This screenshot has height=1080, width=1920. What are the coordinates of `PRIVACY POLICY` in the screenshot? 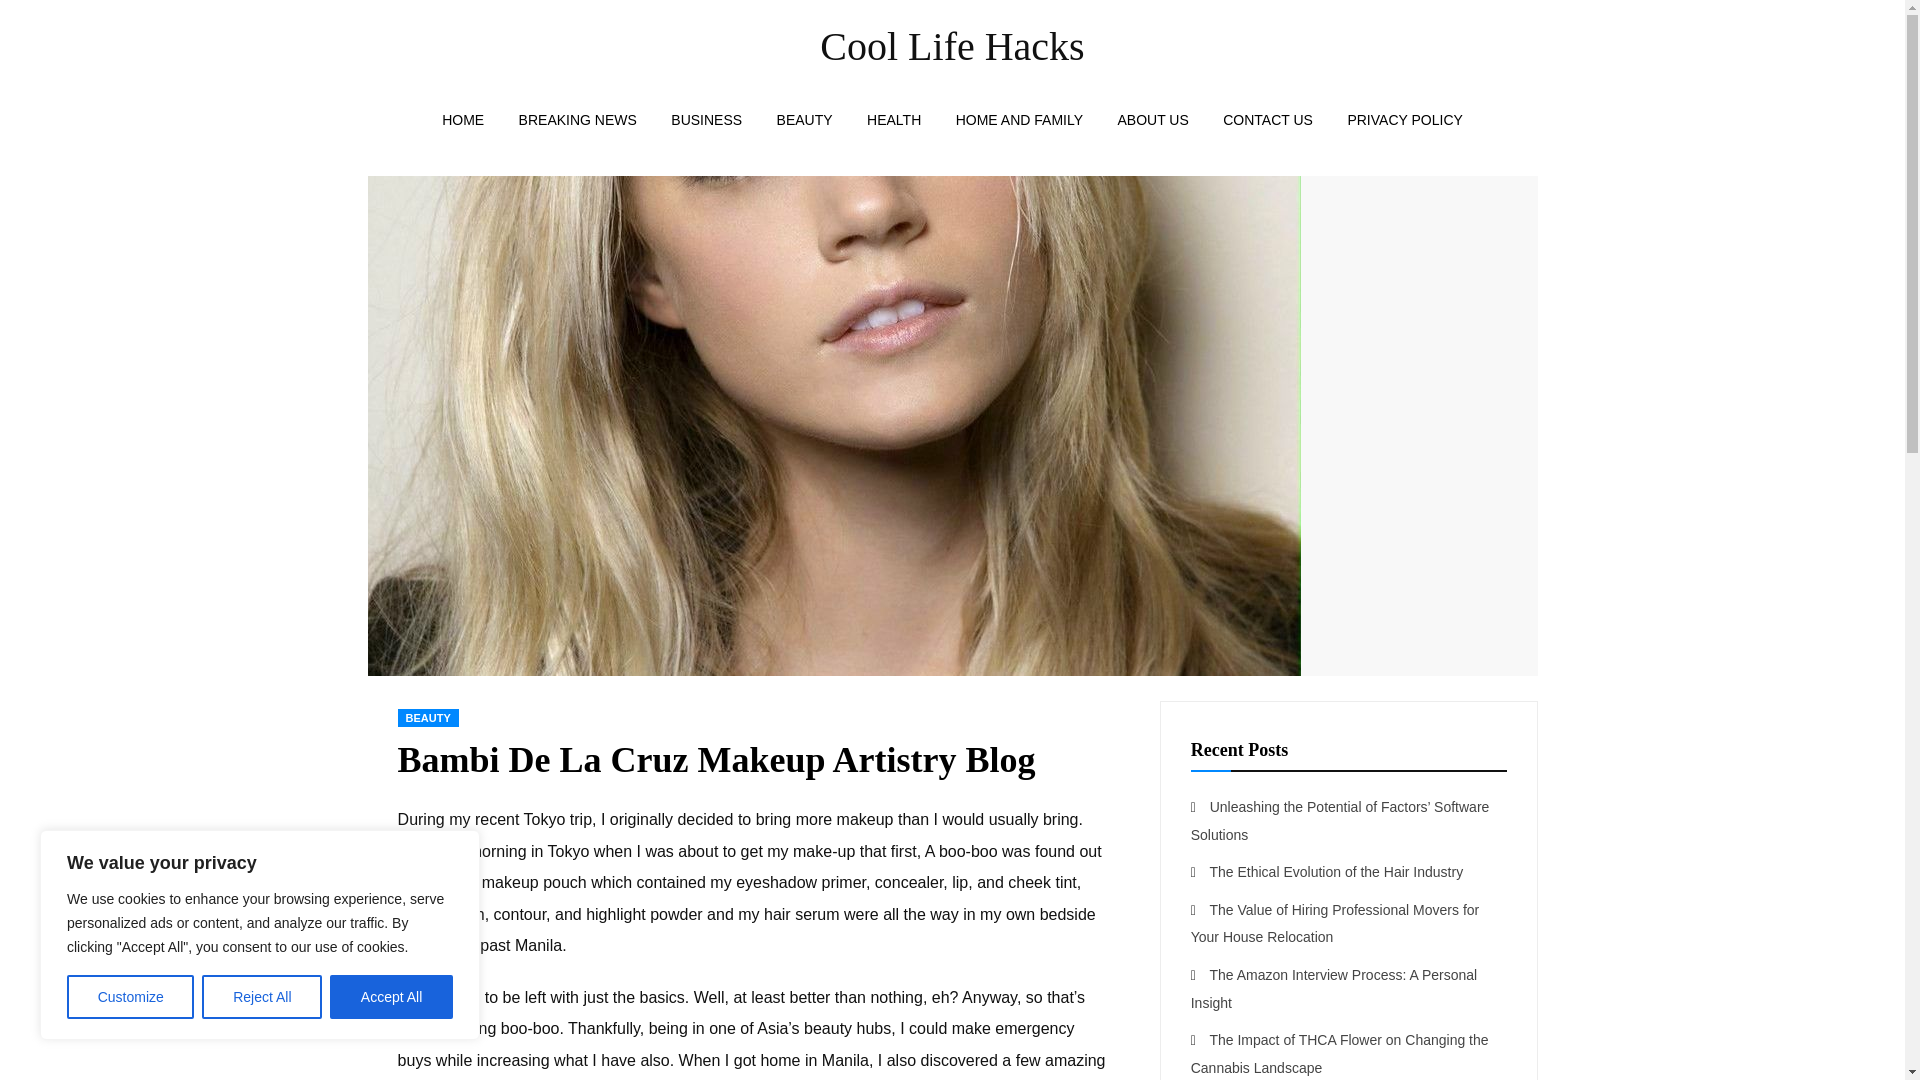 It's located at (1404, 119).